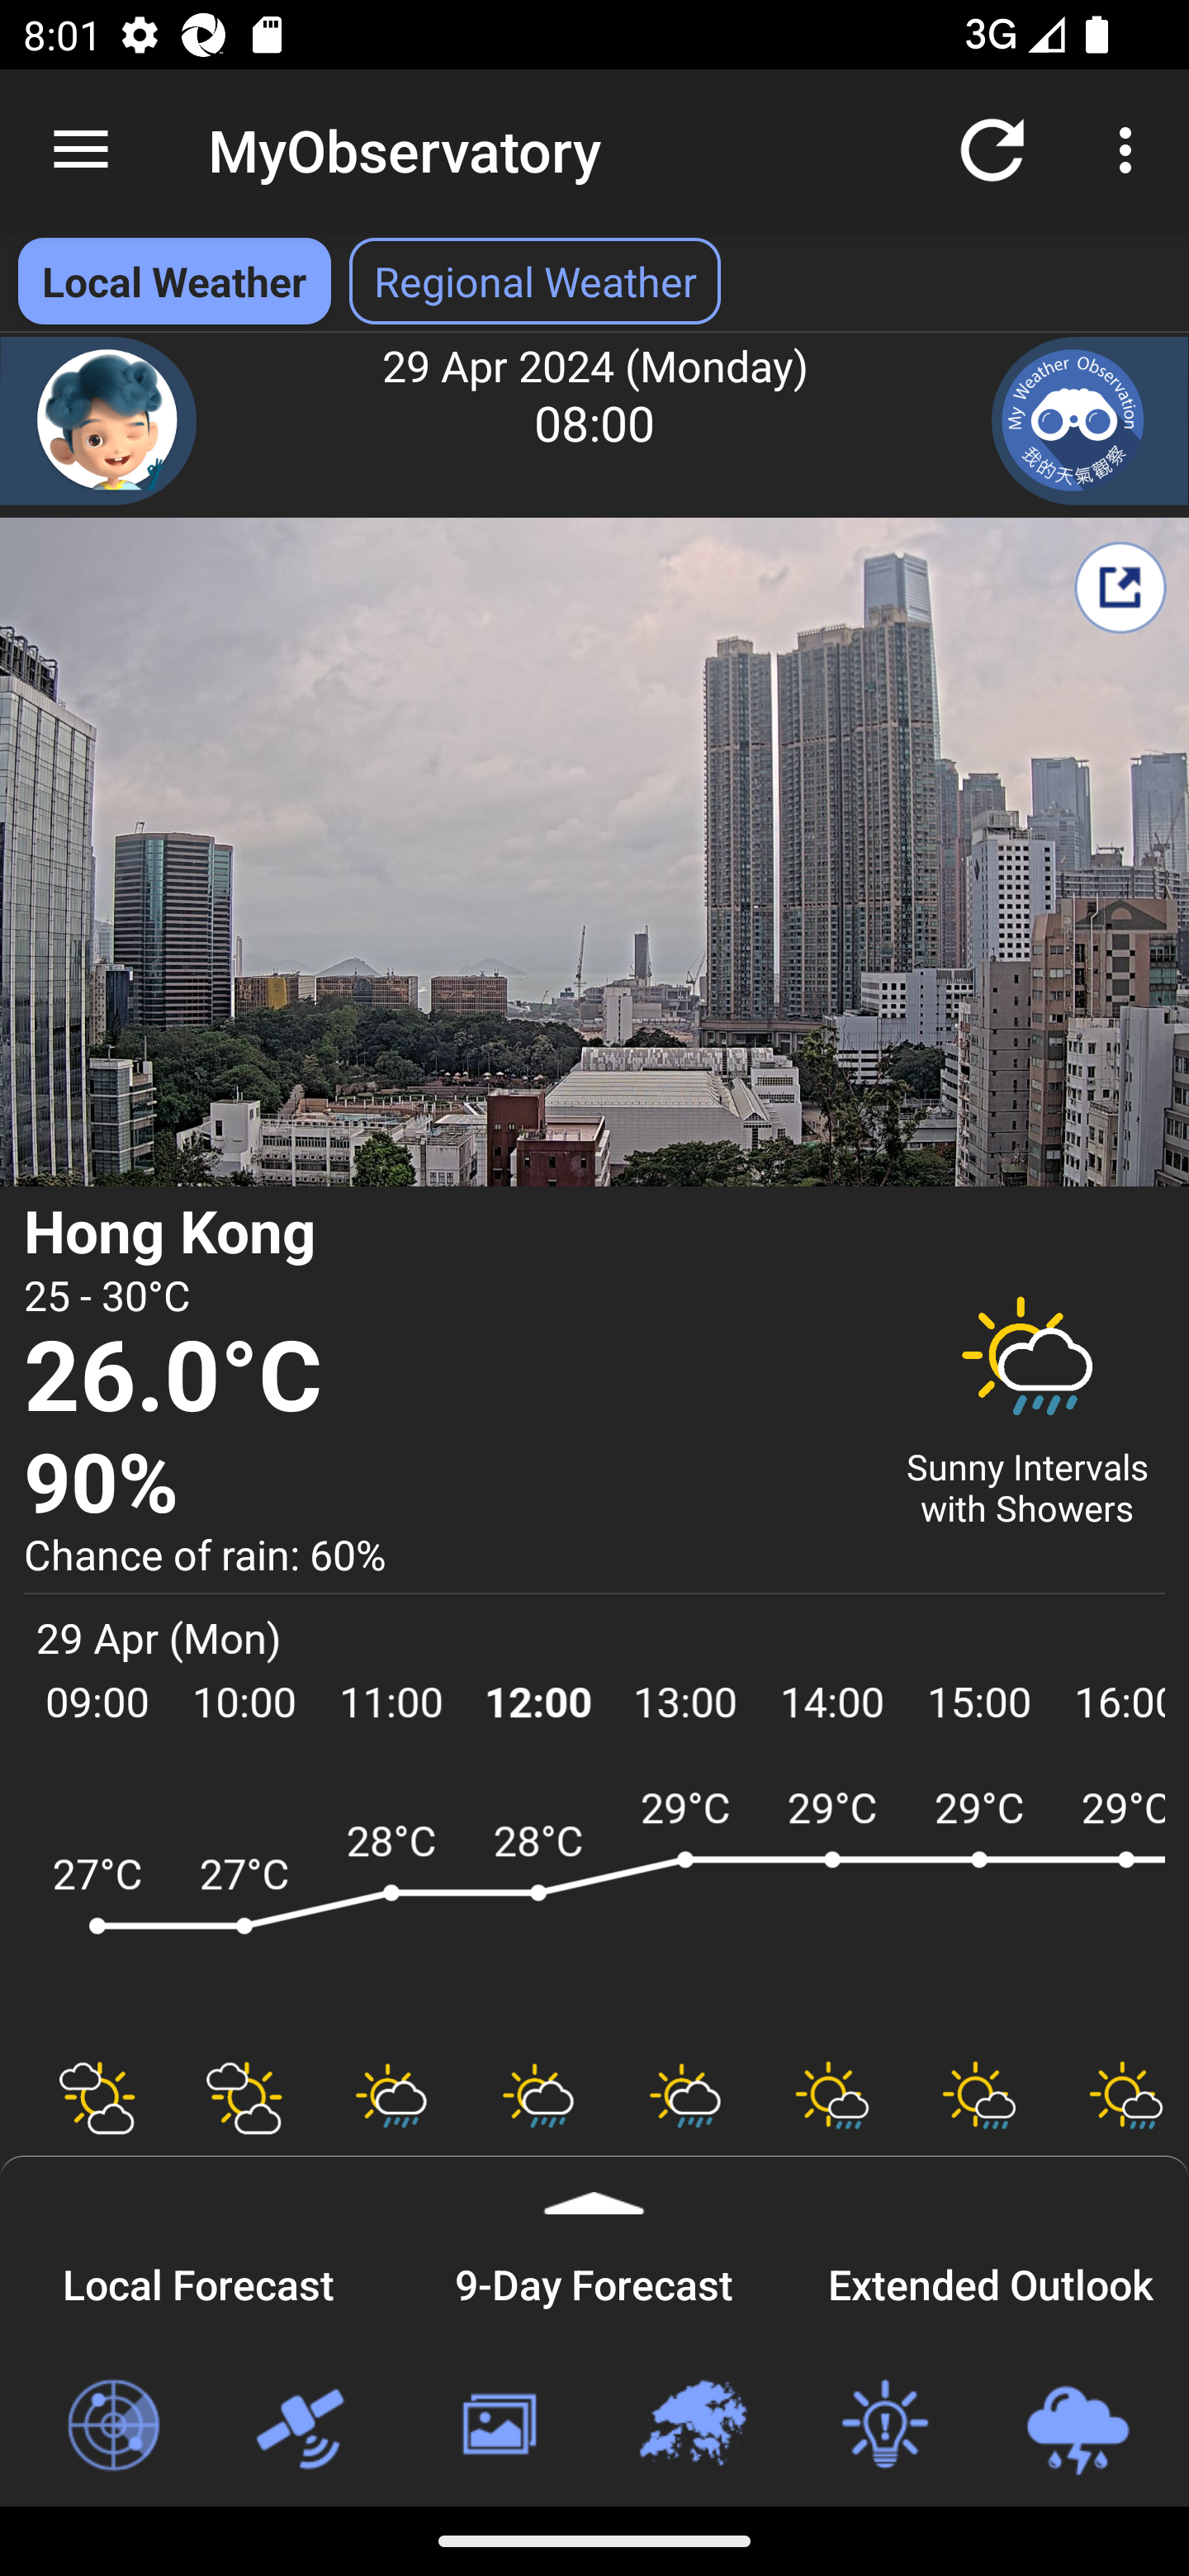 The image size is (1189, 2576). I want to click on Loc-based Rain & Lightning Forecast, so click(1077, 2426).